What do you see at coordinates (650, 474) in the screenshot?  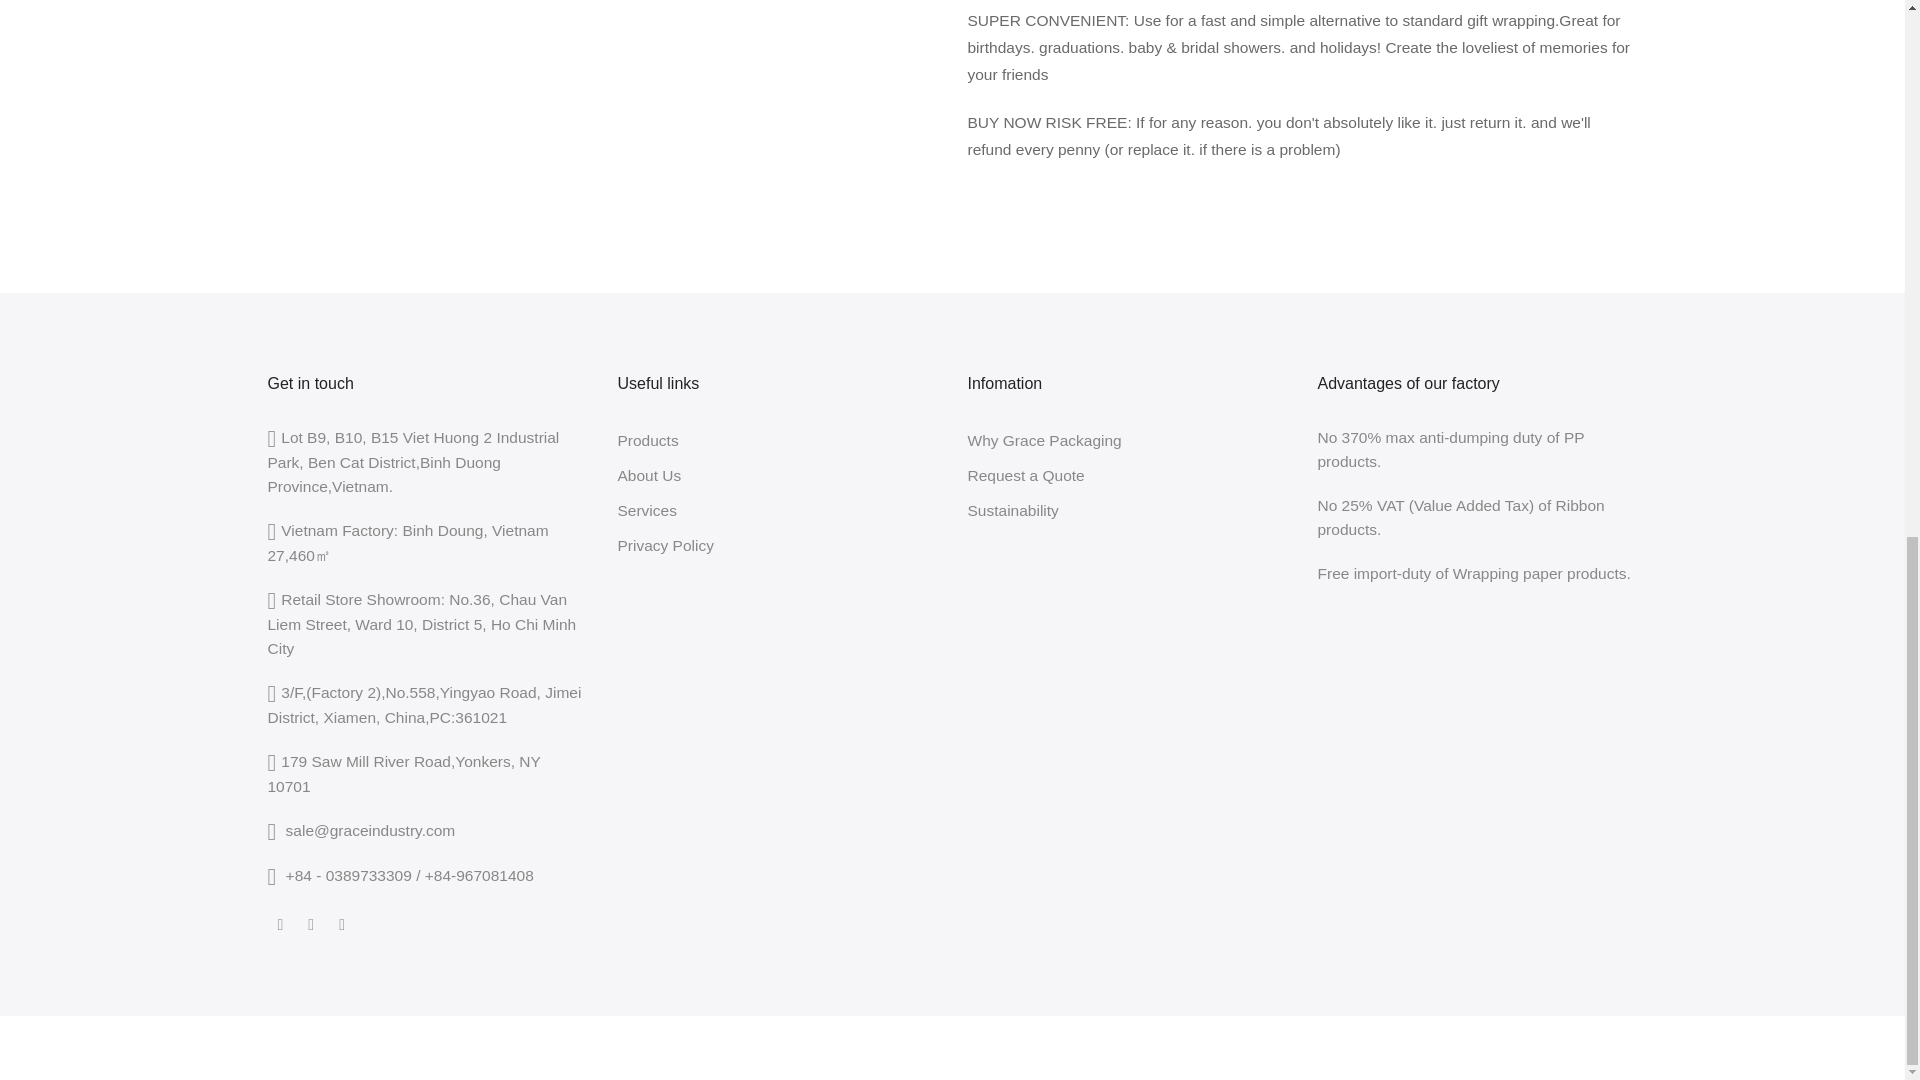 I see `About Us` at bounding box center [650, 474].